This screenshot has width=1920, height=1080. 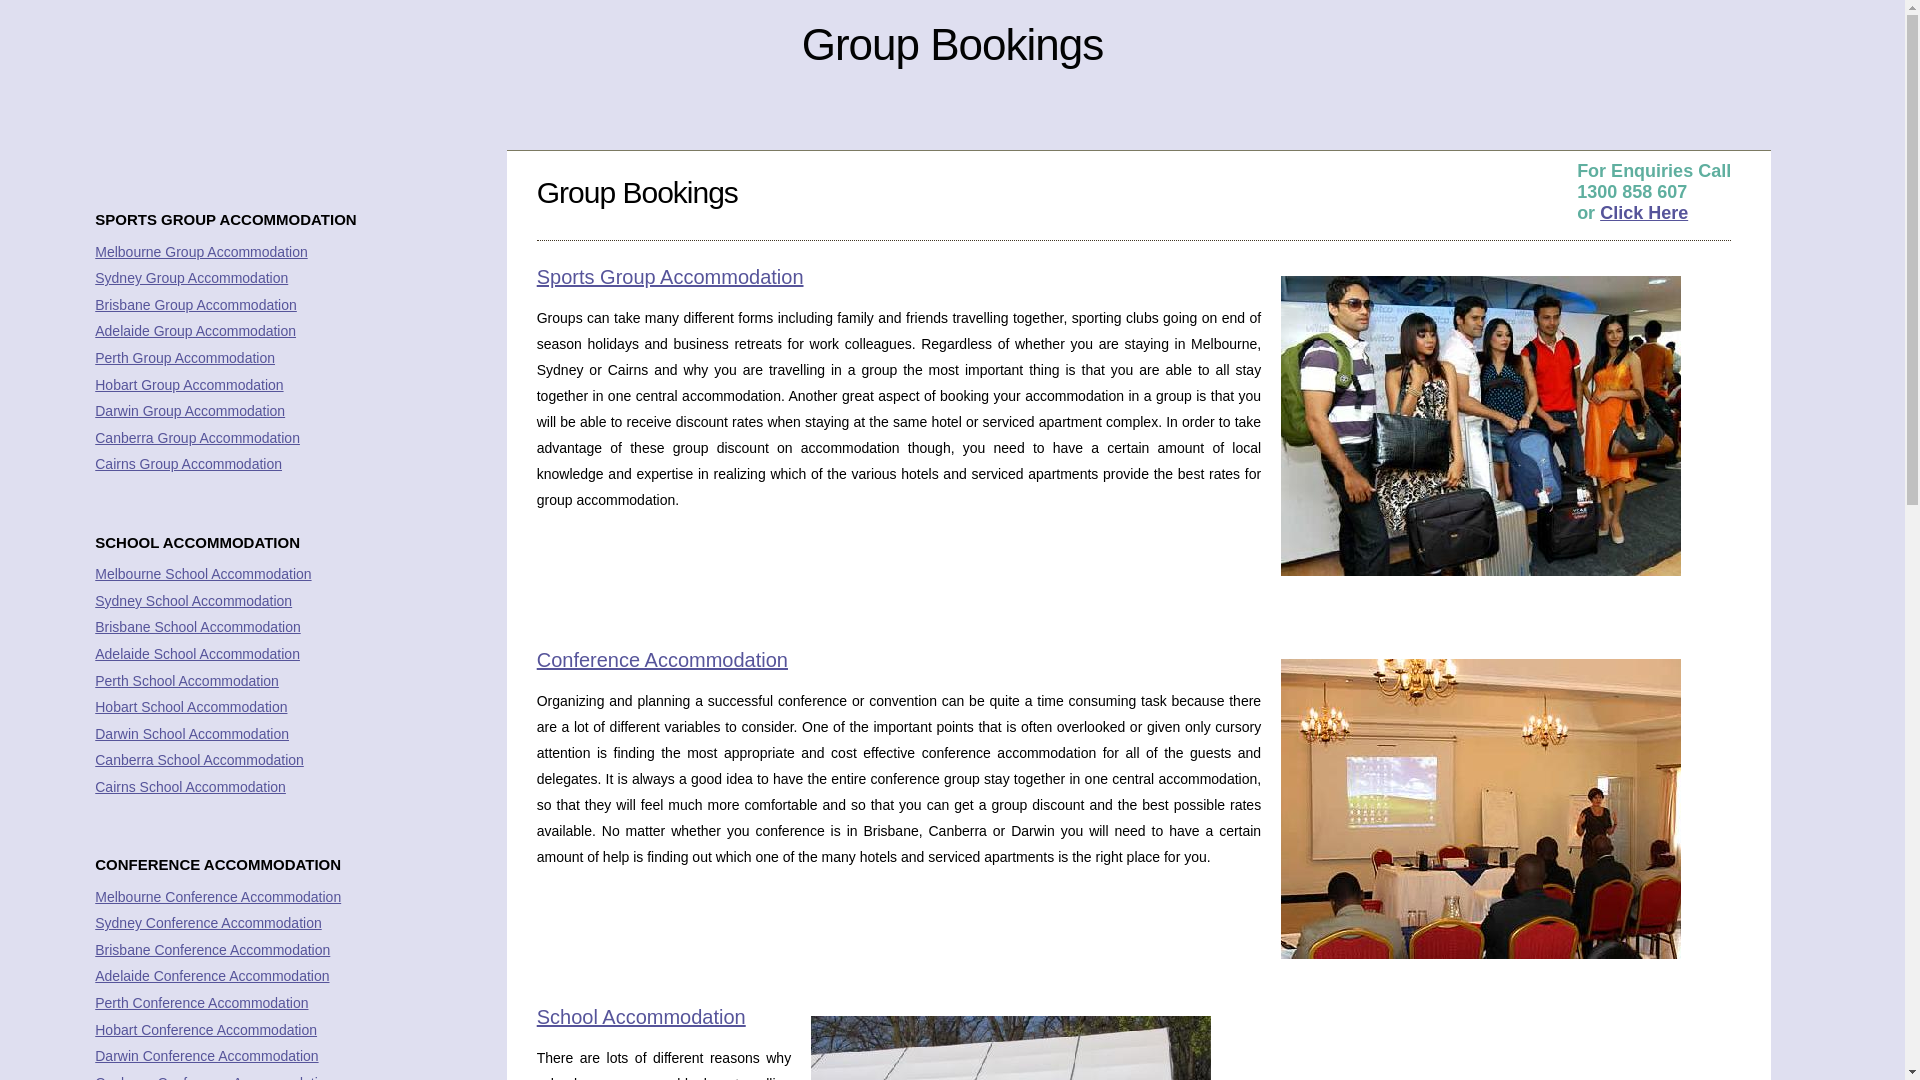 I want to click on Sydney Conference Accommodation, so click(x=208, y=923).